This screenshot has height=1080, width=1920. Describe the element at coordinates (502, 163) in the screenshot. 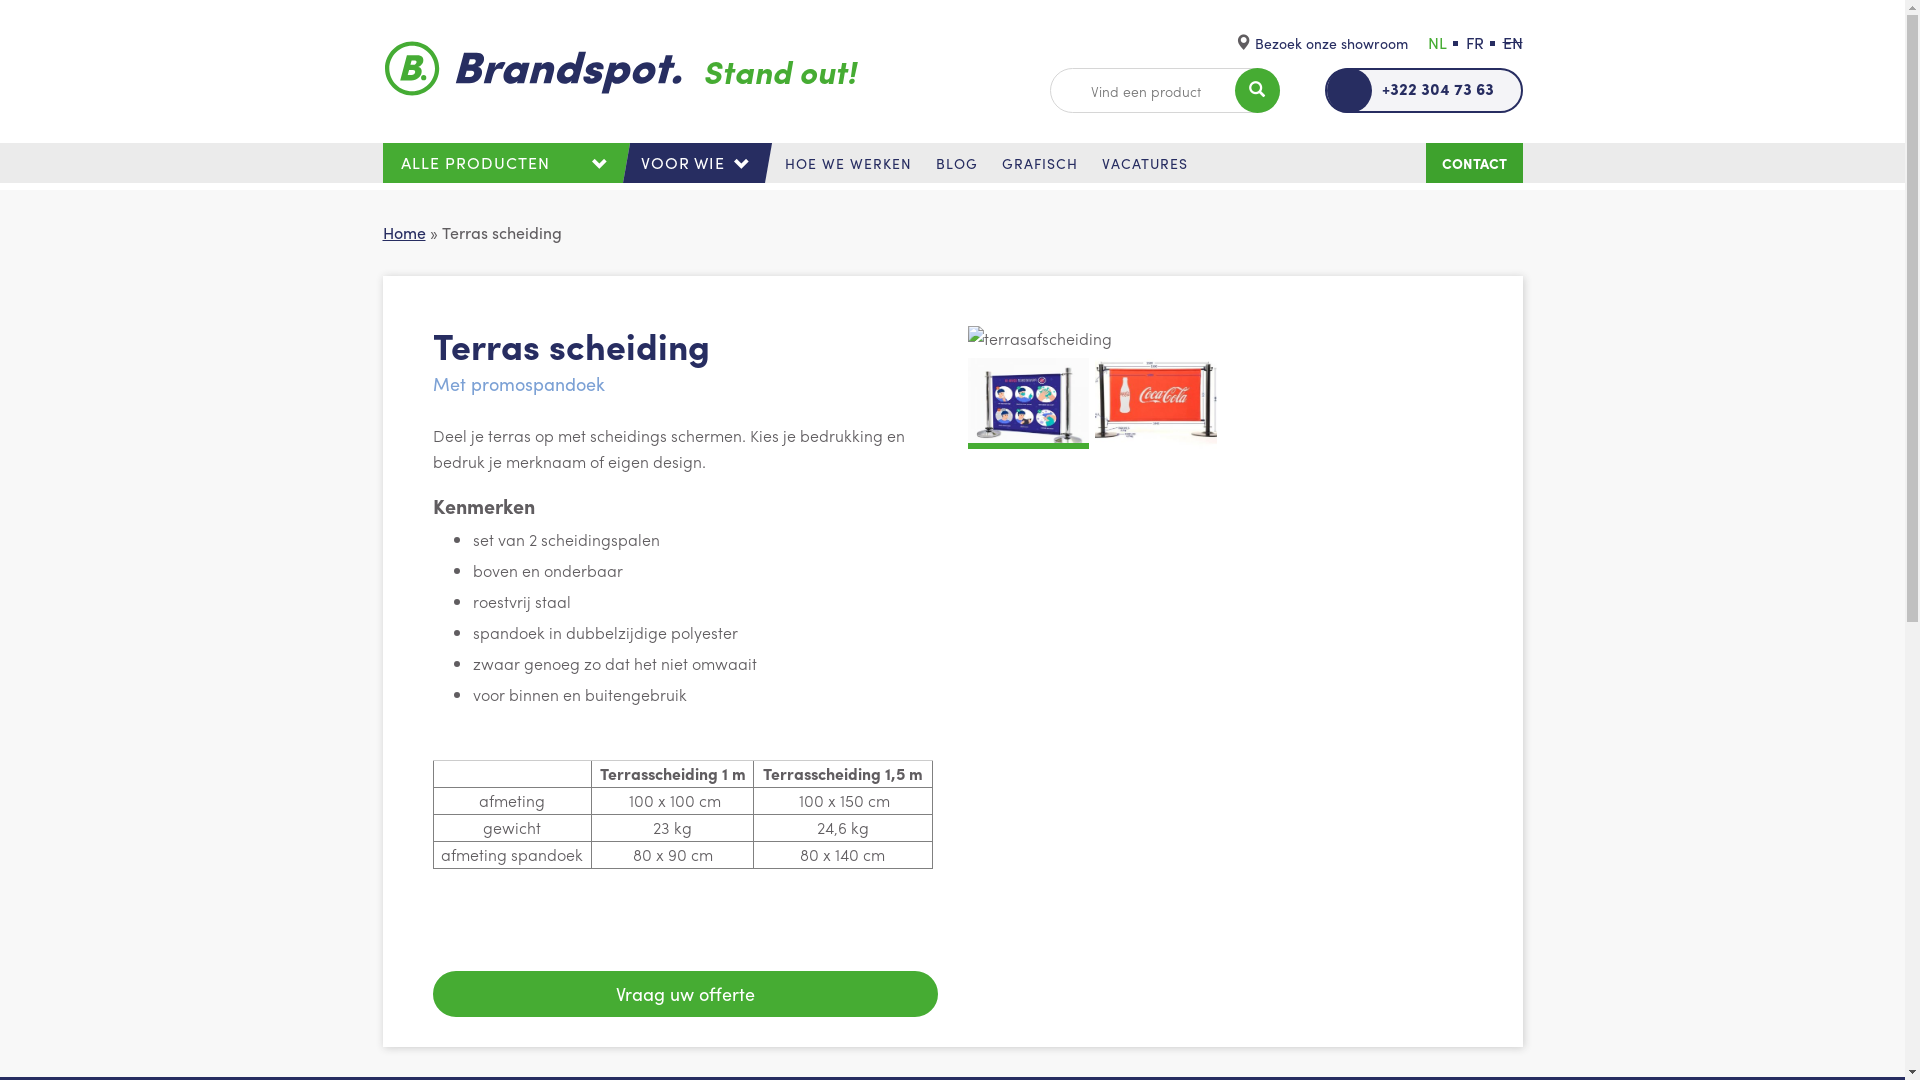

I see `ALLE PRODUCTEN` at that location.